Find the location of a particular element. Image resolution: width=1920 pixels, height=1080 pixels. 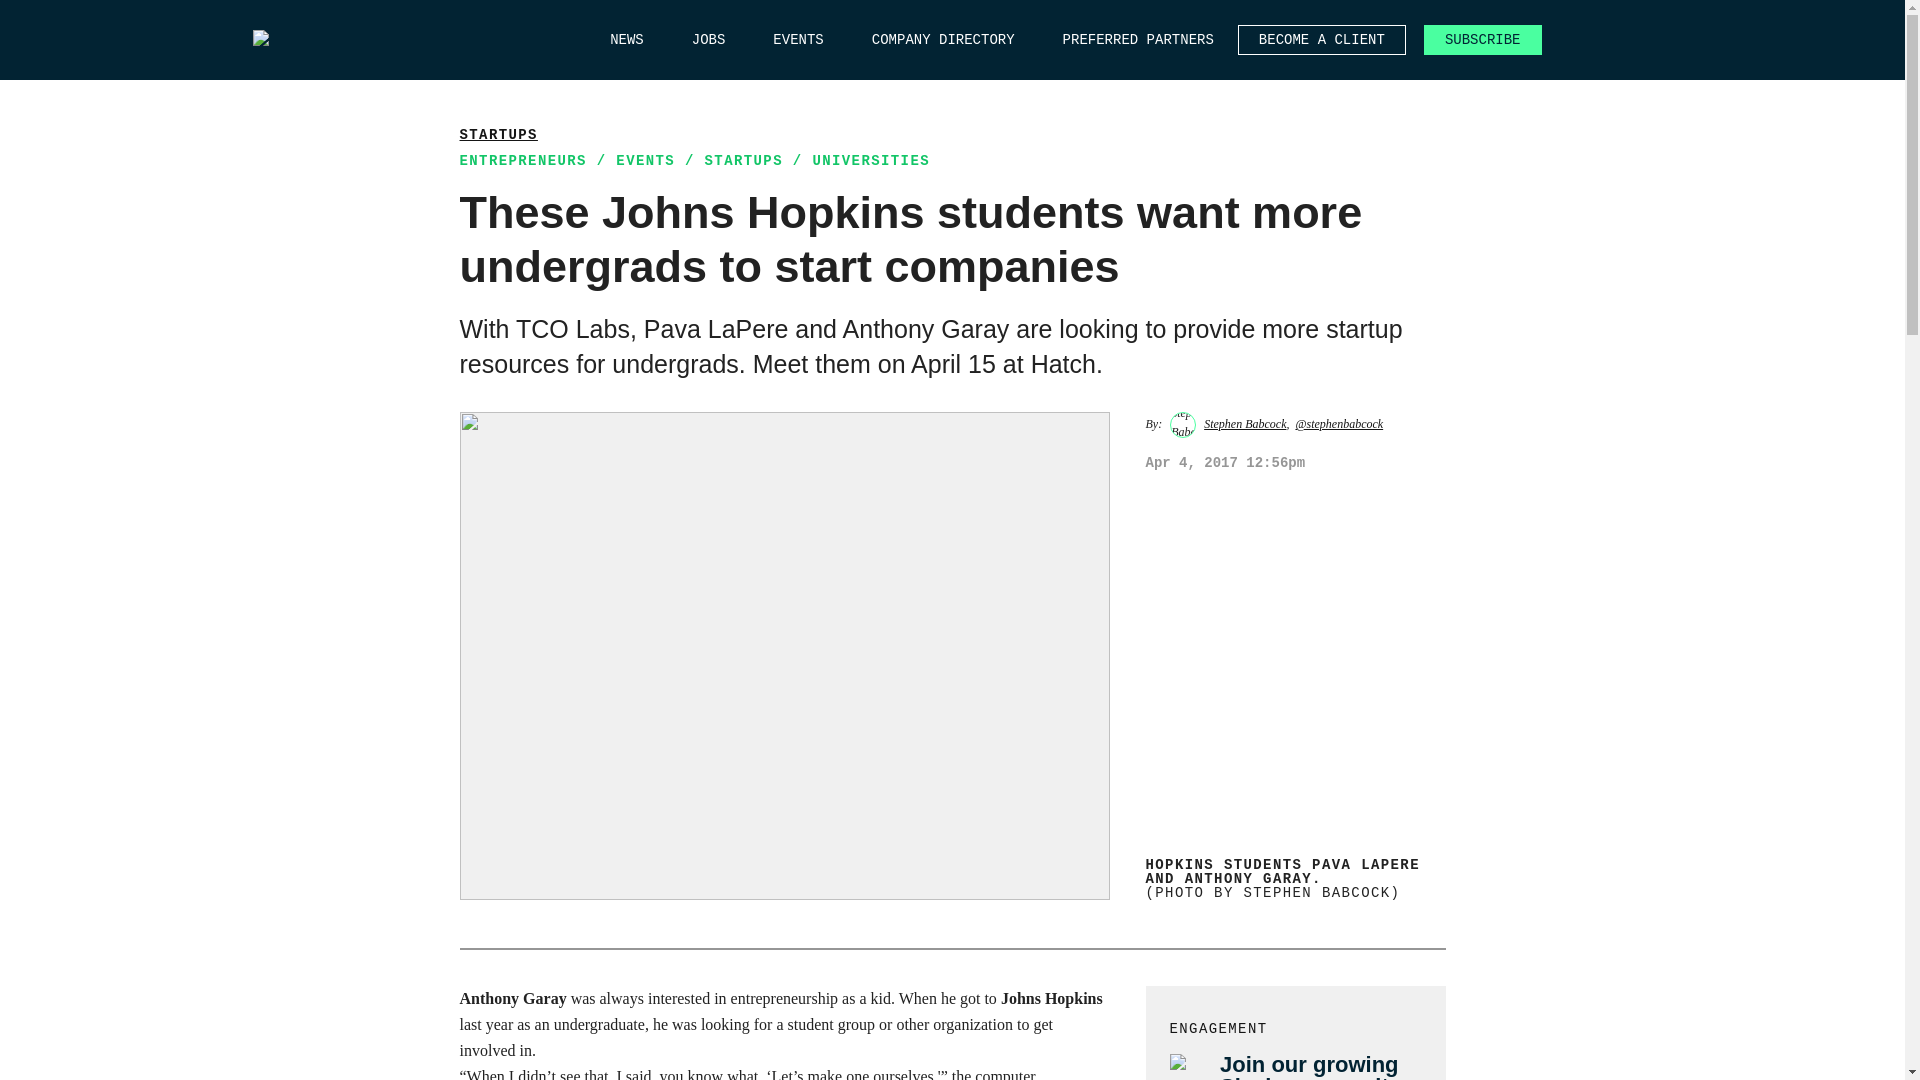

NEWS is located at coordinates (626, 40).